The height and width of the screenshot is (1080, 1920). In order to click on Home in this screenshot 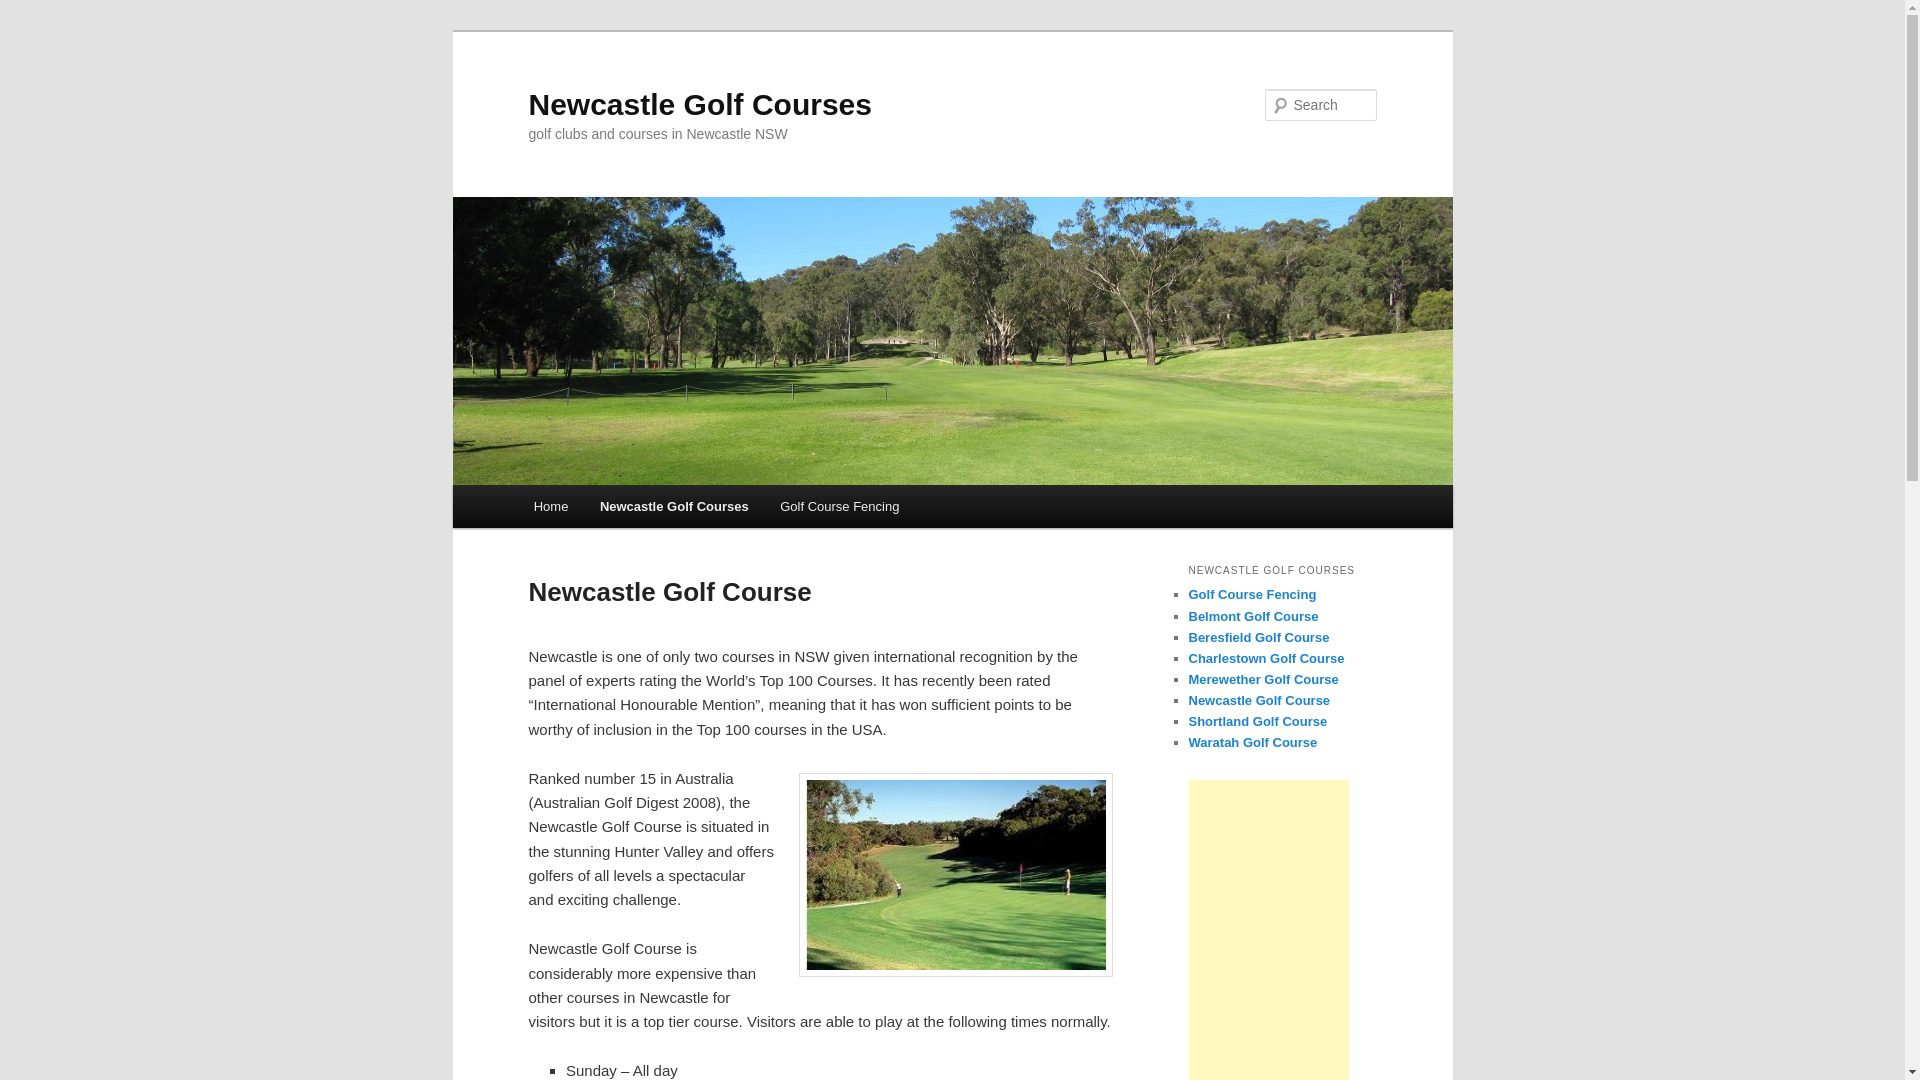, I will do `click(551, 506)`.